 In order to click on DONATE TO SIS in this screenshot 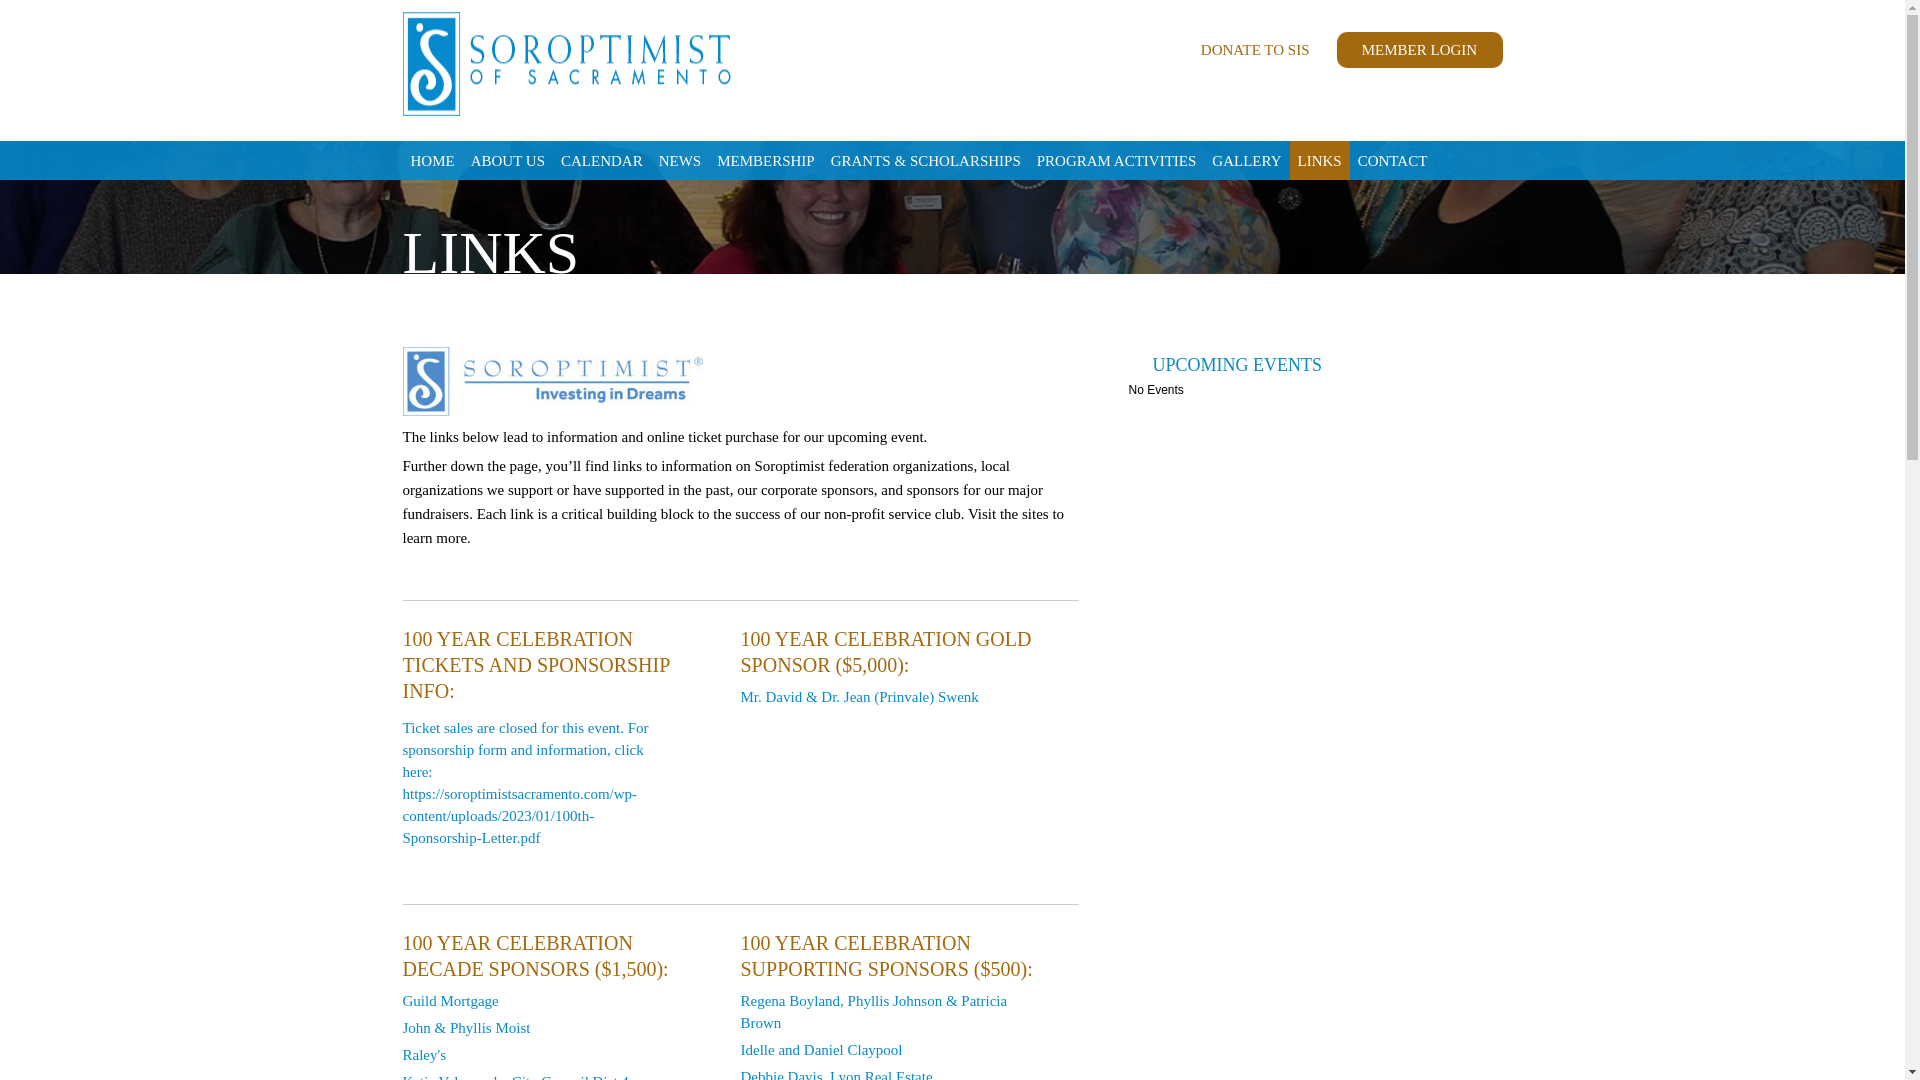, I will do `click(1255, 50)`.